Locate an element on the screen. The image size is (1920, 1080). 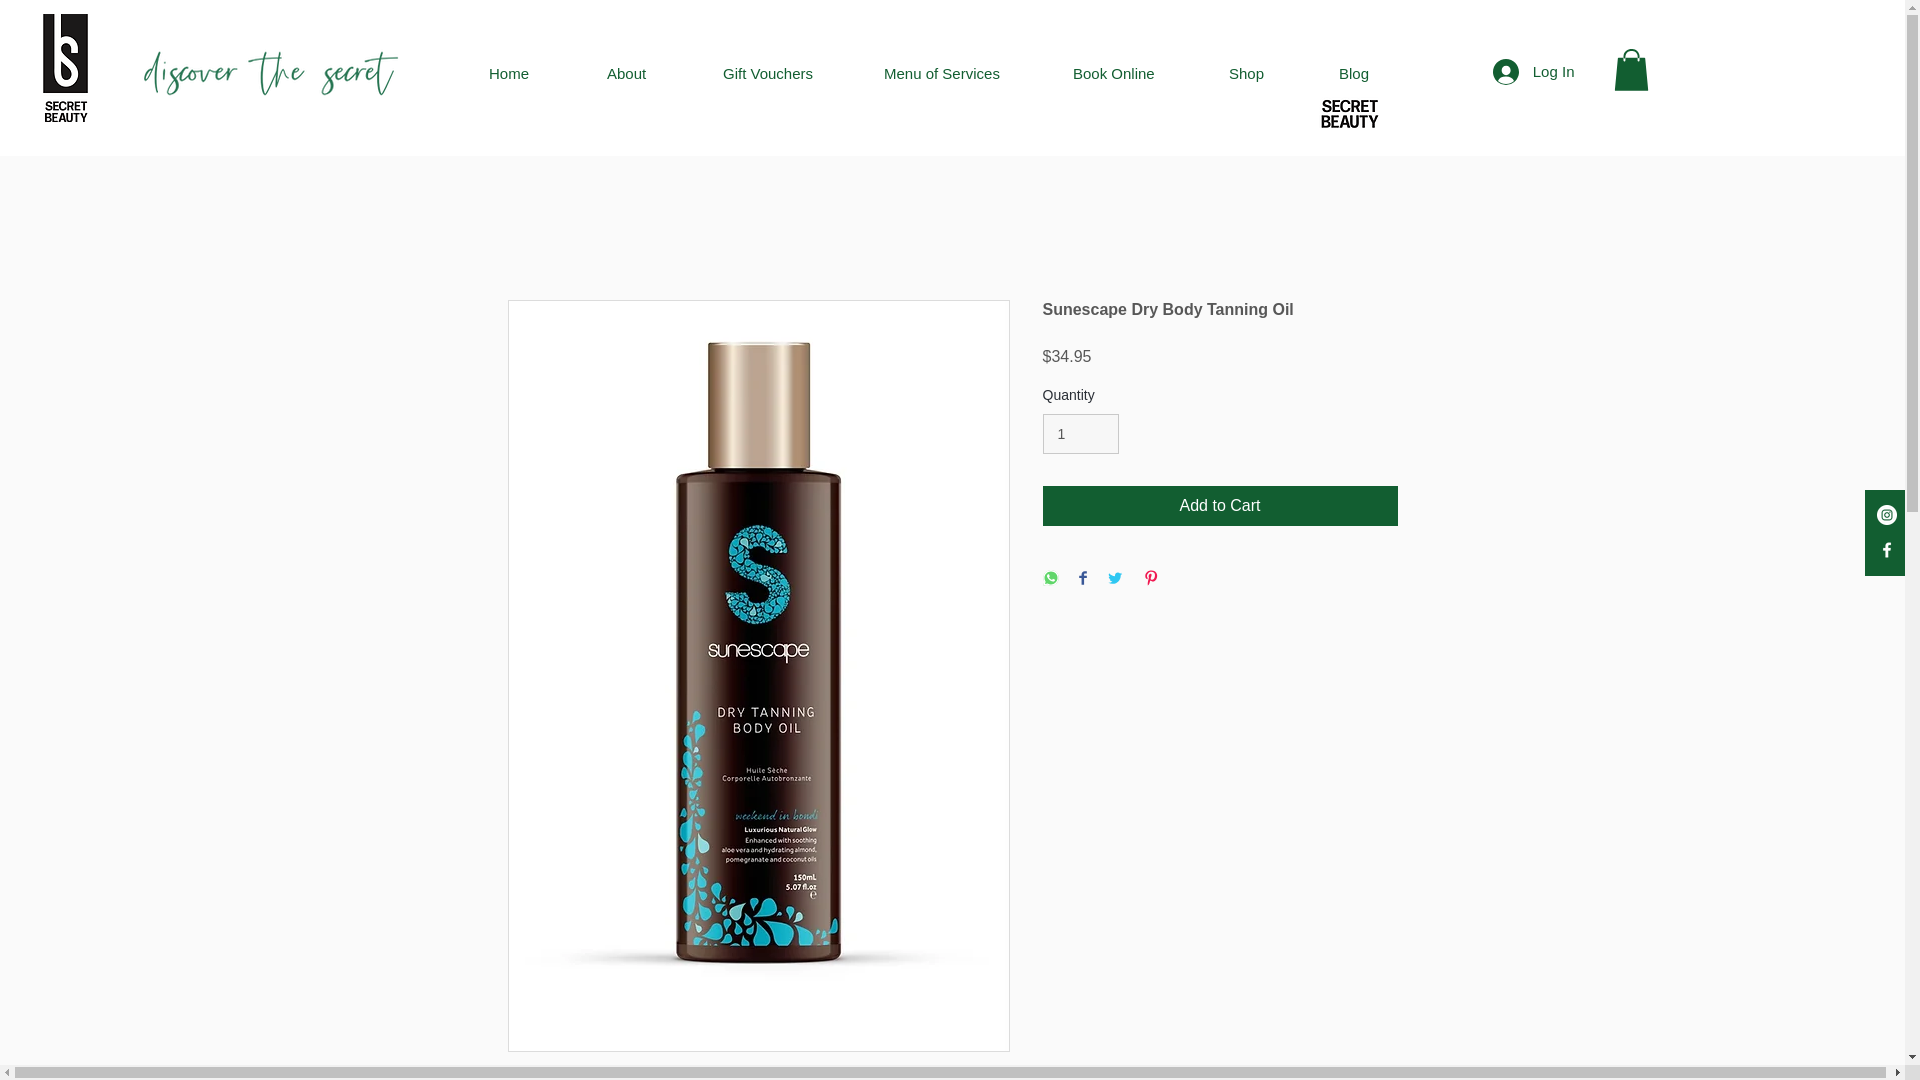
Home is located at coordinates (532, 73).